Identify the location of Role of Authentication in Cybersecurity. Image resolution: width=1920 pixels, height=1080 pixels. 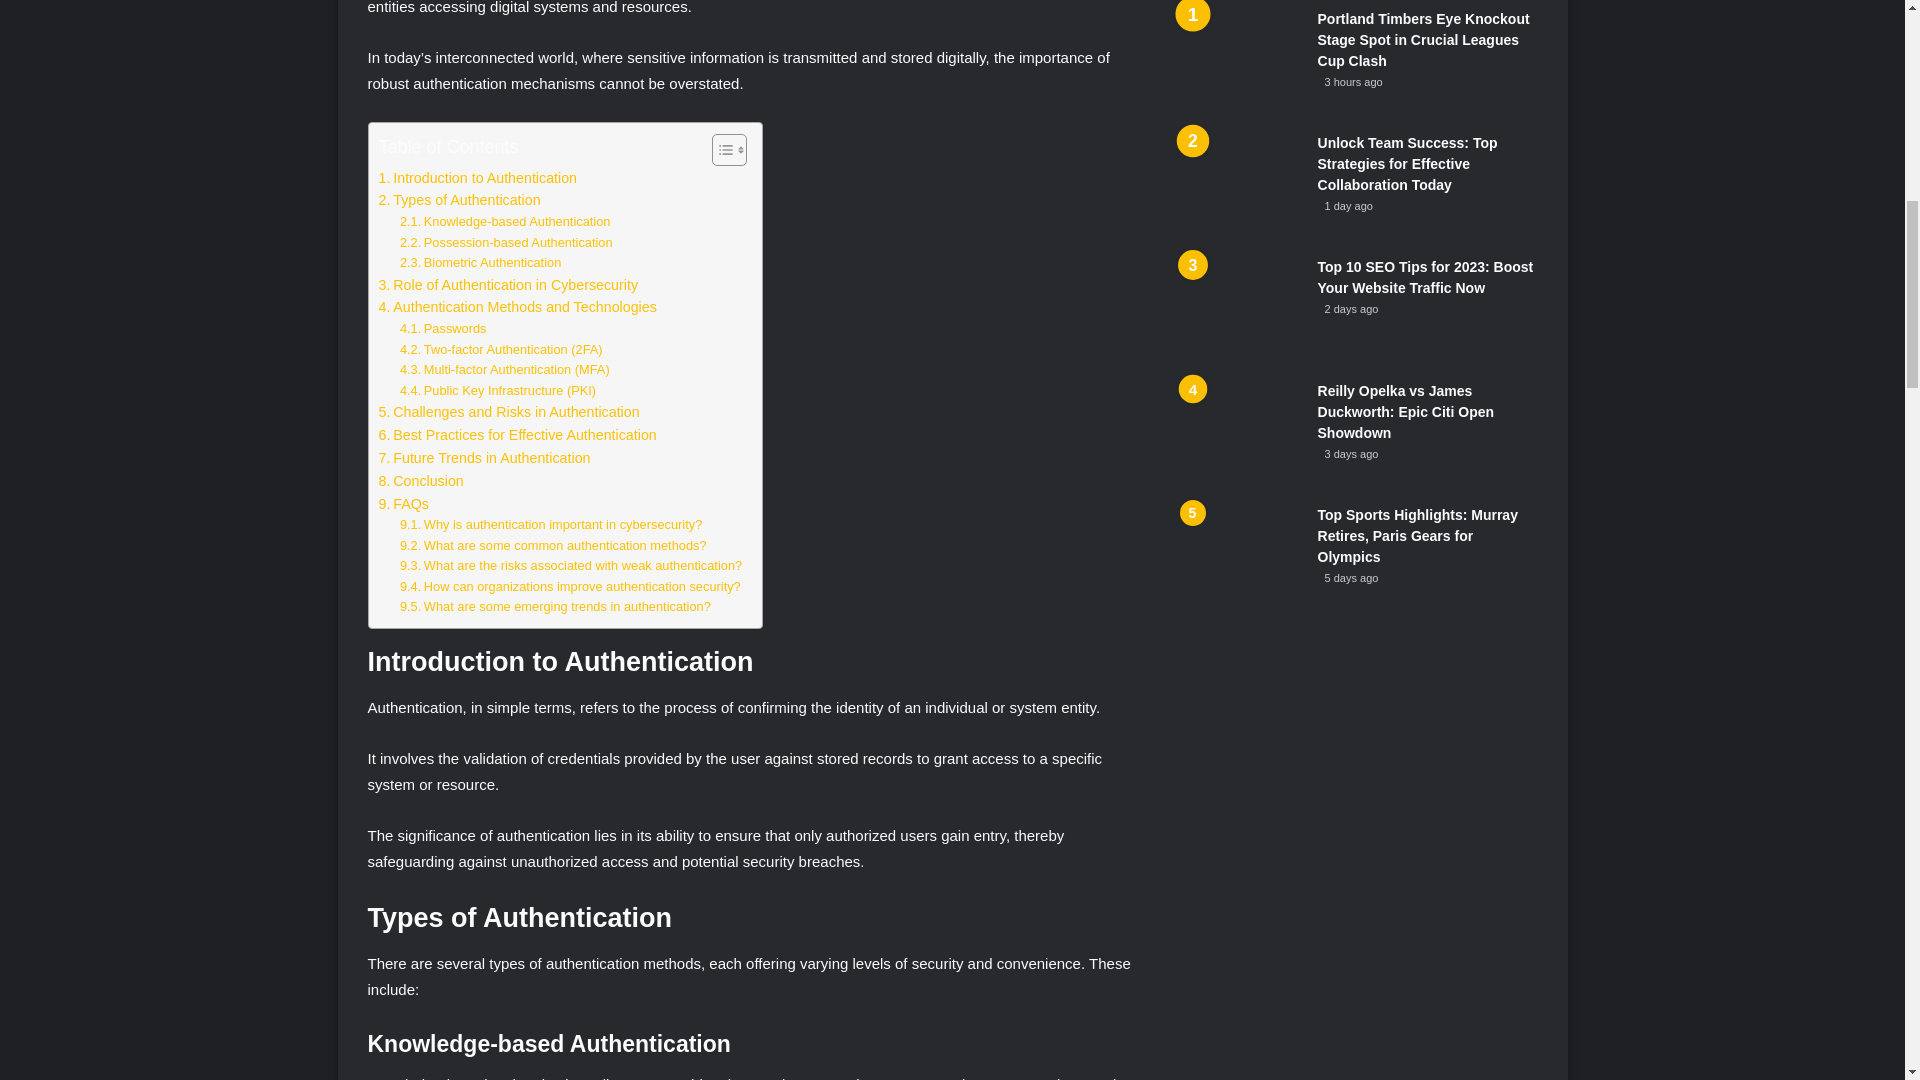
(508, 286).